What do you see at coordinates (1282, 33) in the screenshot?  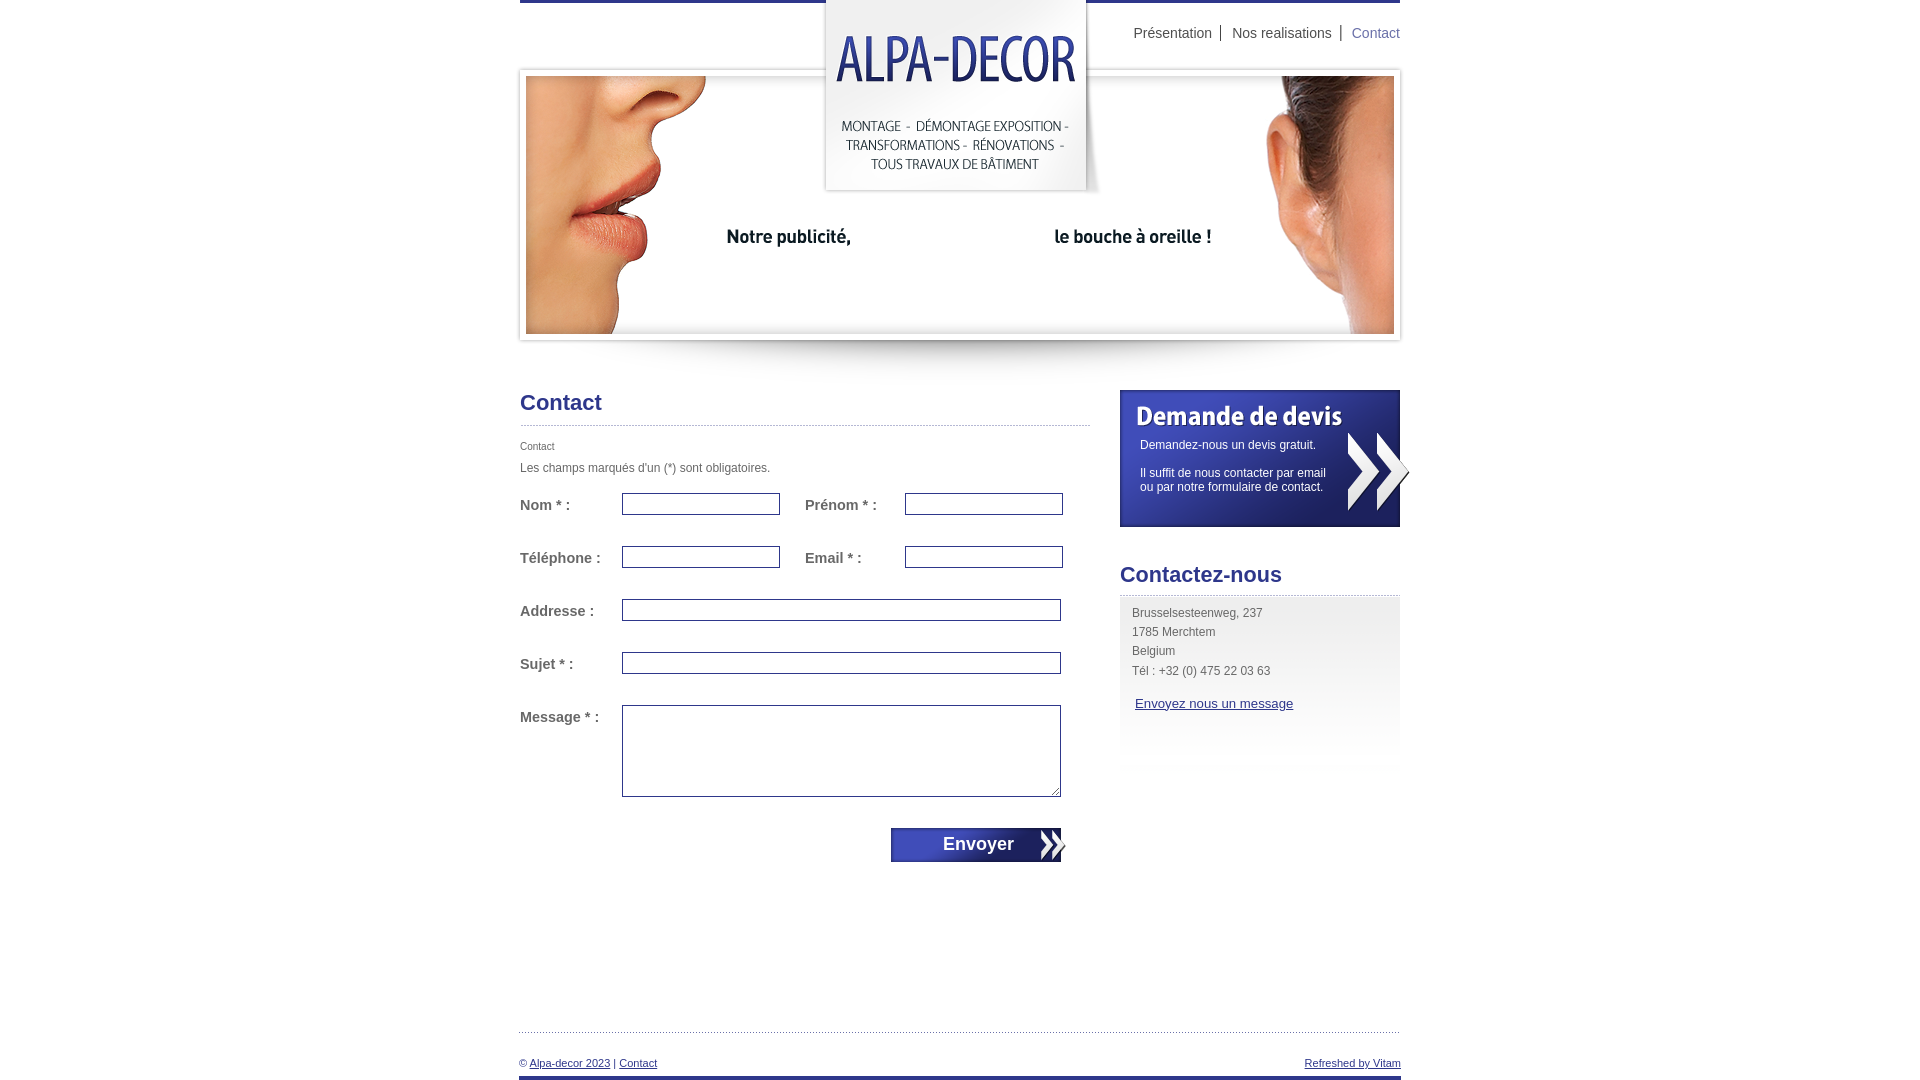 I see `Nos realisations` at bounding box center [1282, 33].